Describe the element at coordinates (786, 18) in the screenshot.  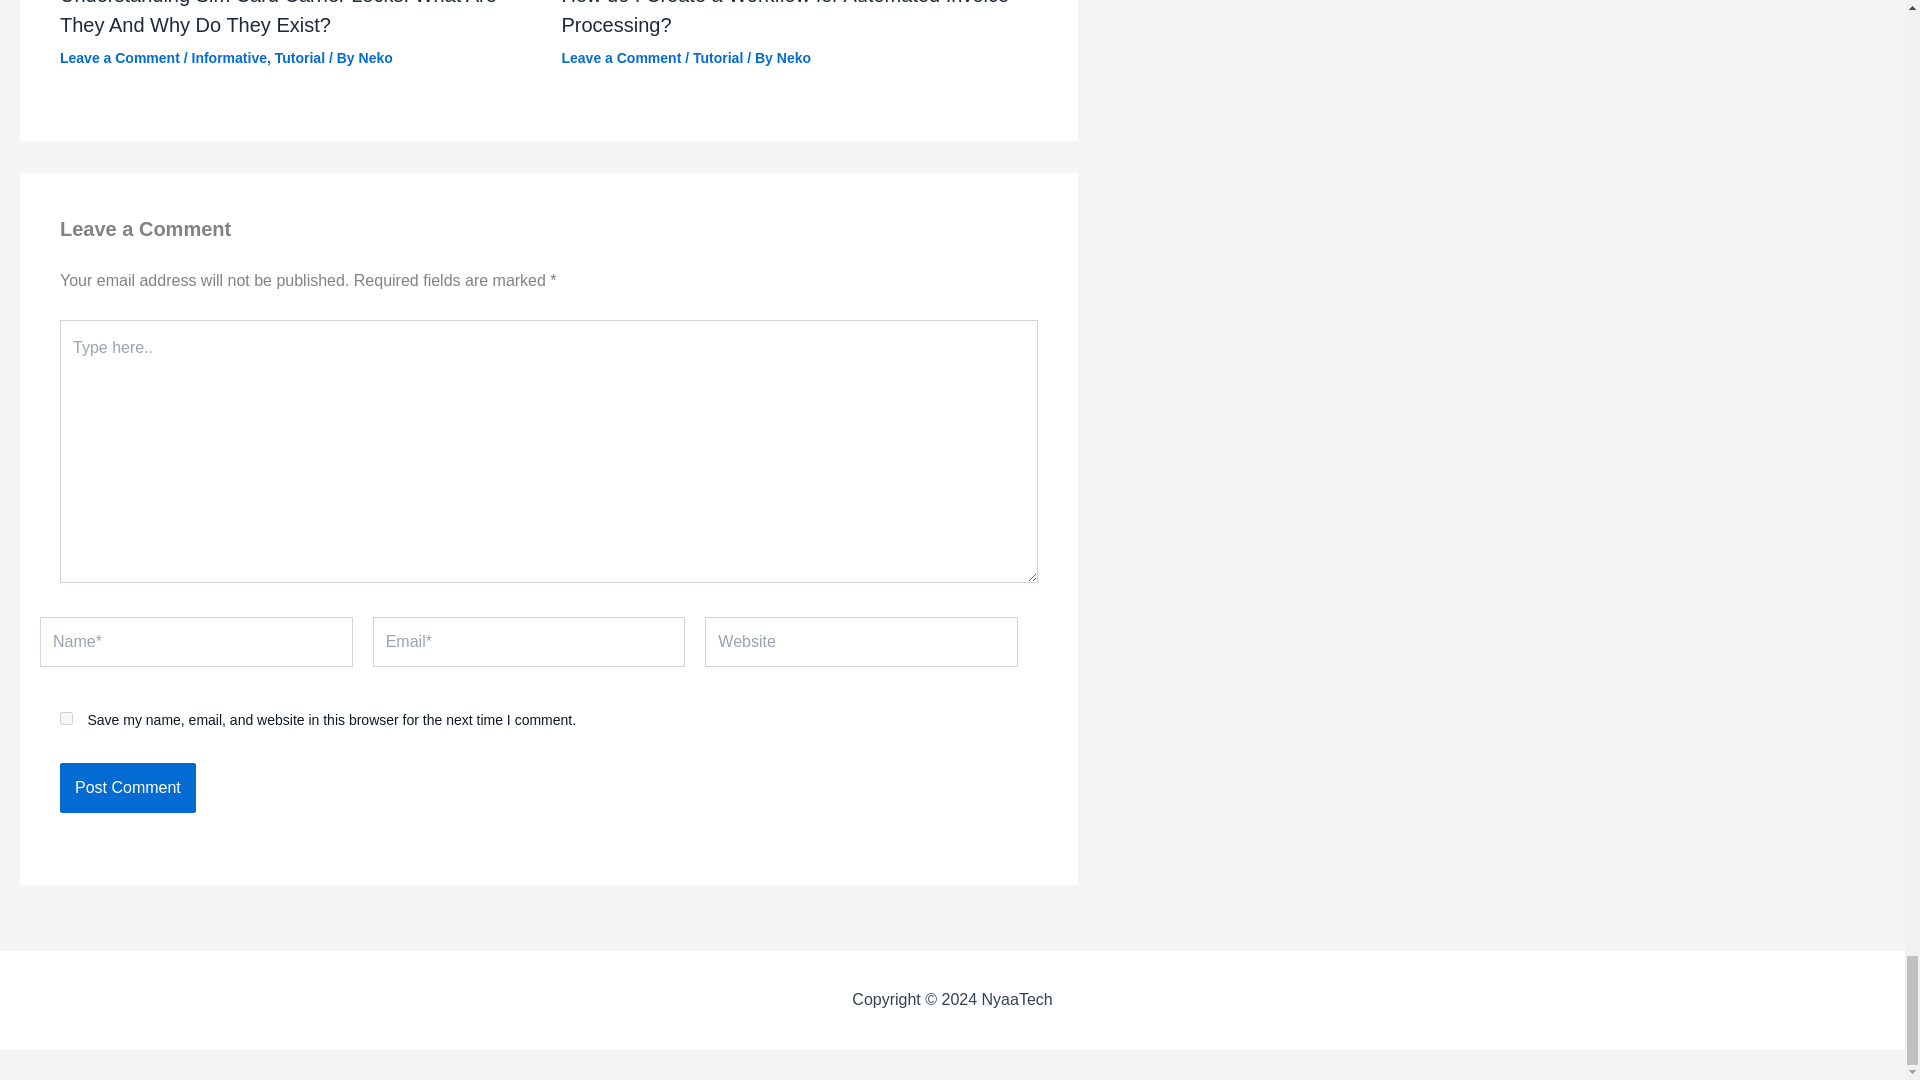
I see `How do I Create a Workflow for Automated Invoice Processing?` at that location.